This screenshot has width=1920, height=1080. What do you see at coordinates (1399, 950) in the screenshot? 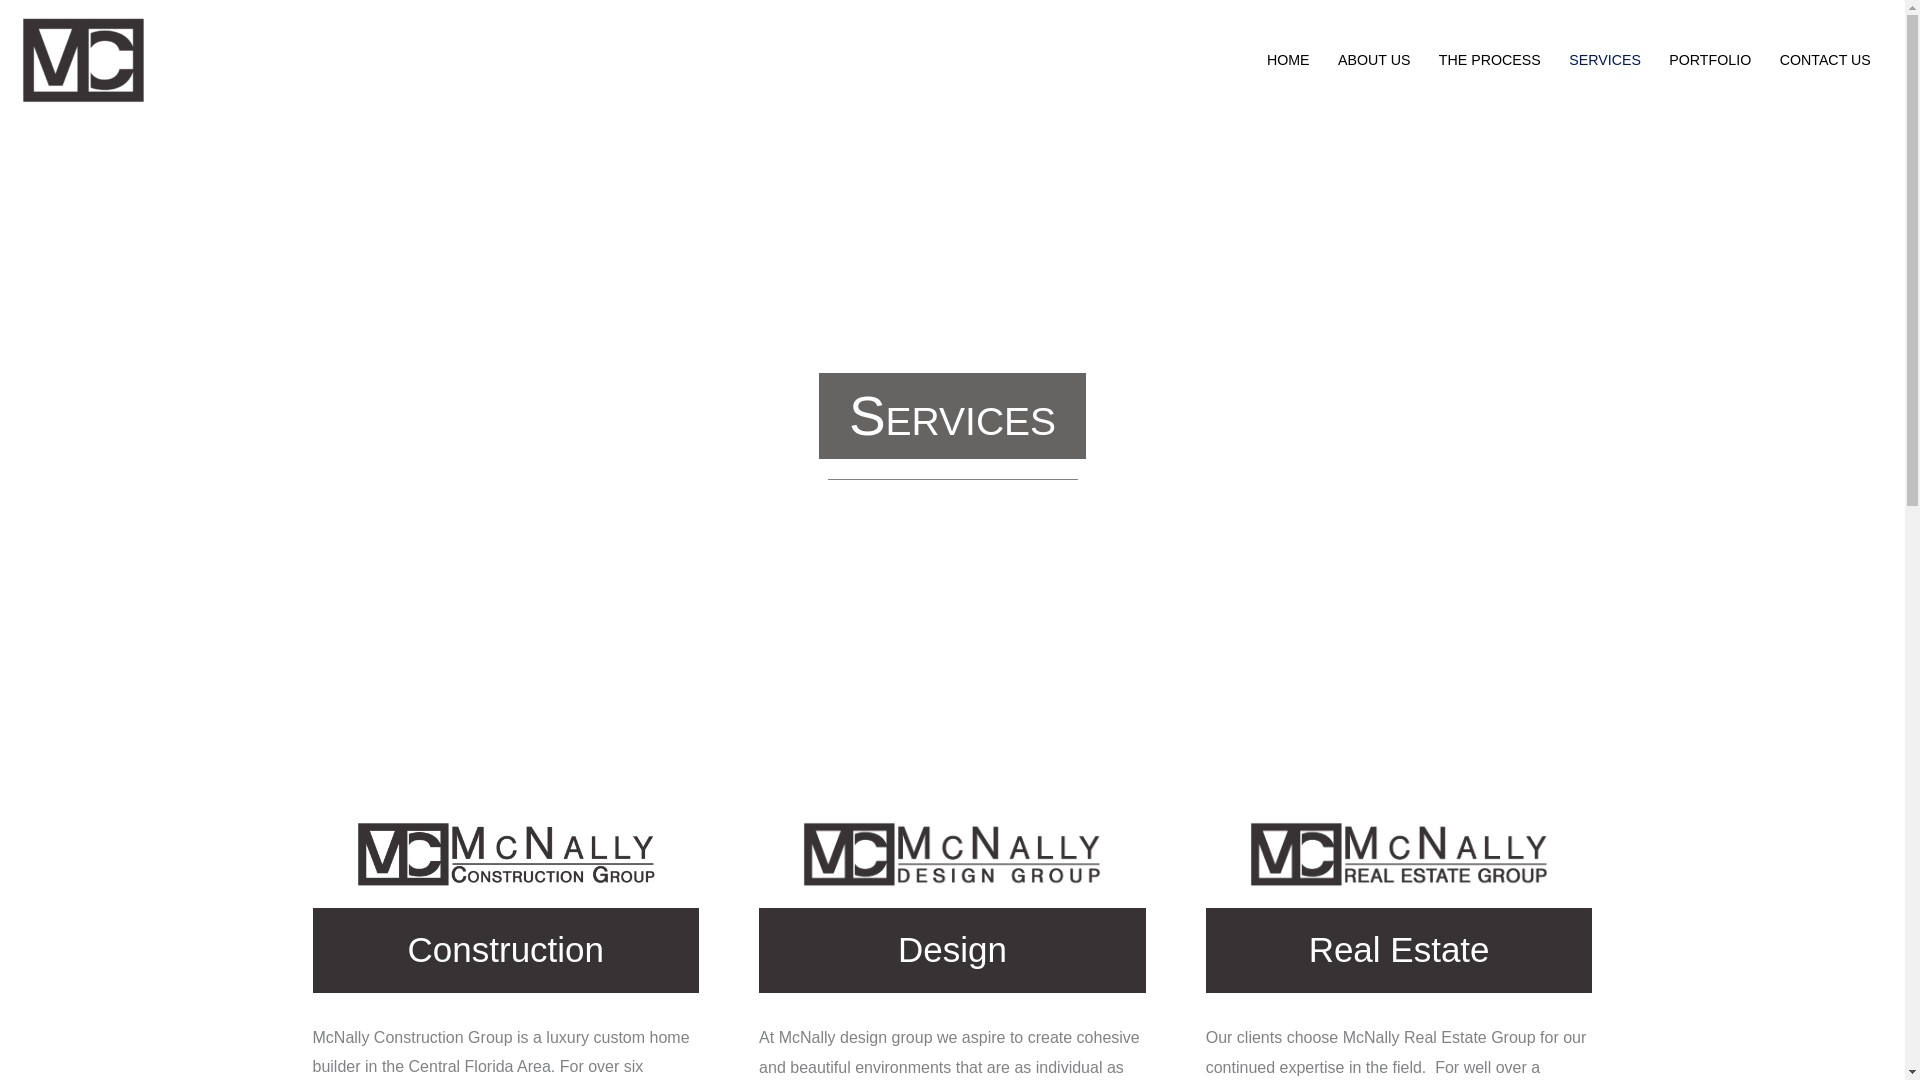
I see `Real Estate` at bounding box center [1399, 950].